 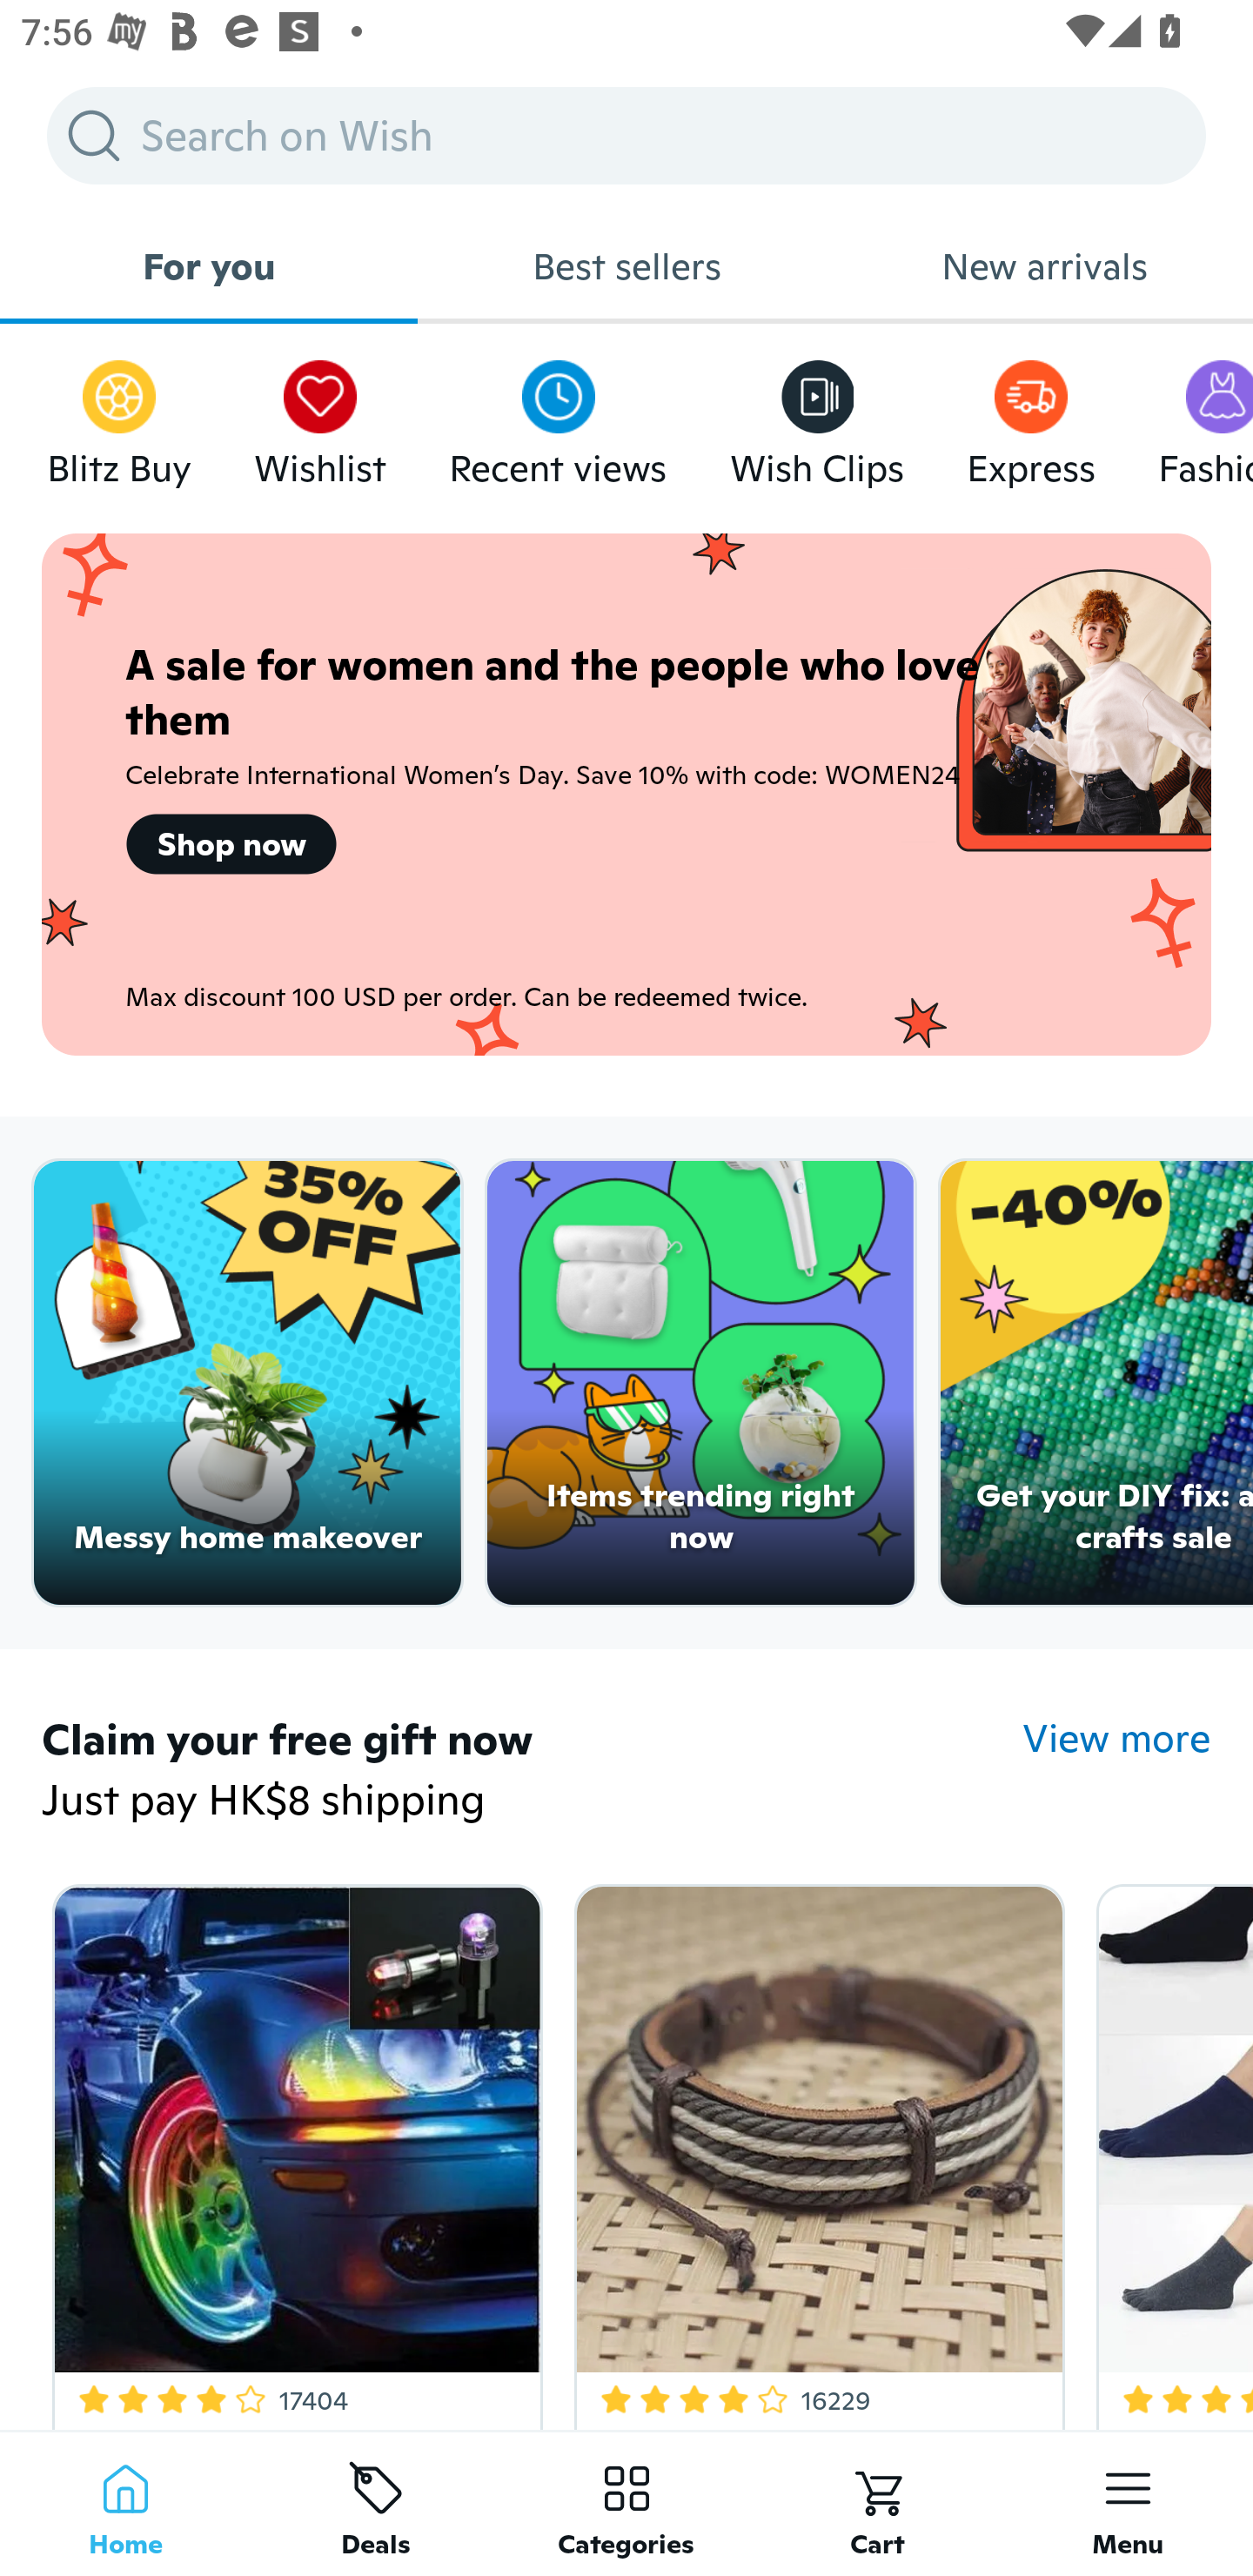 What do you see at coordinates (1044, 266) in the screenshot?
I see `New arrivals` at bounding box center [1044, 266].